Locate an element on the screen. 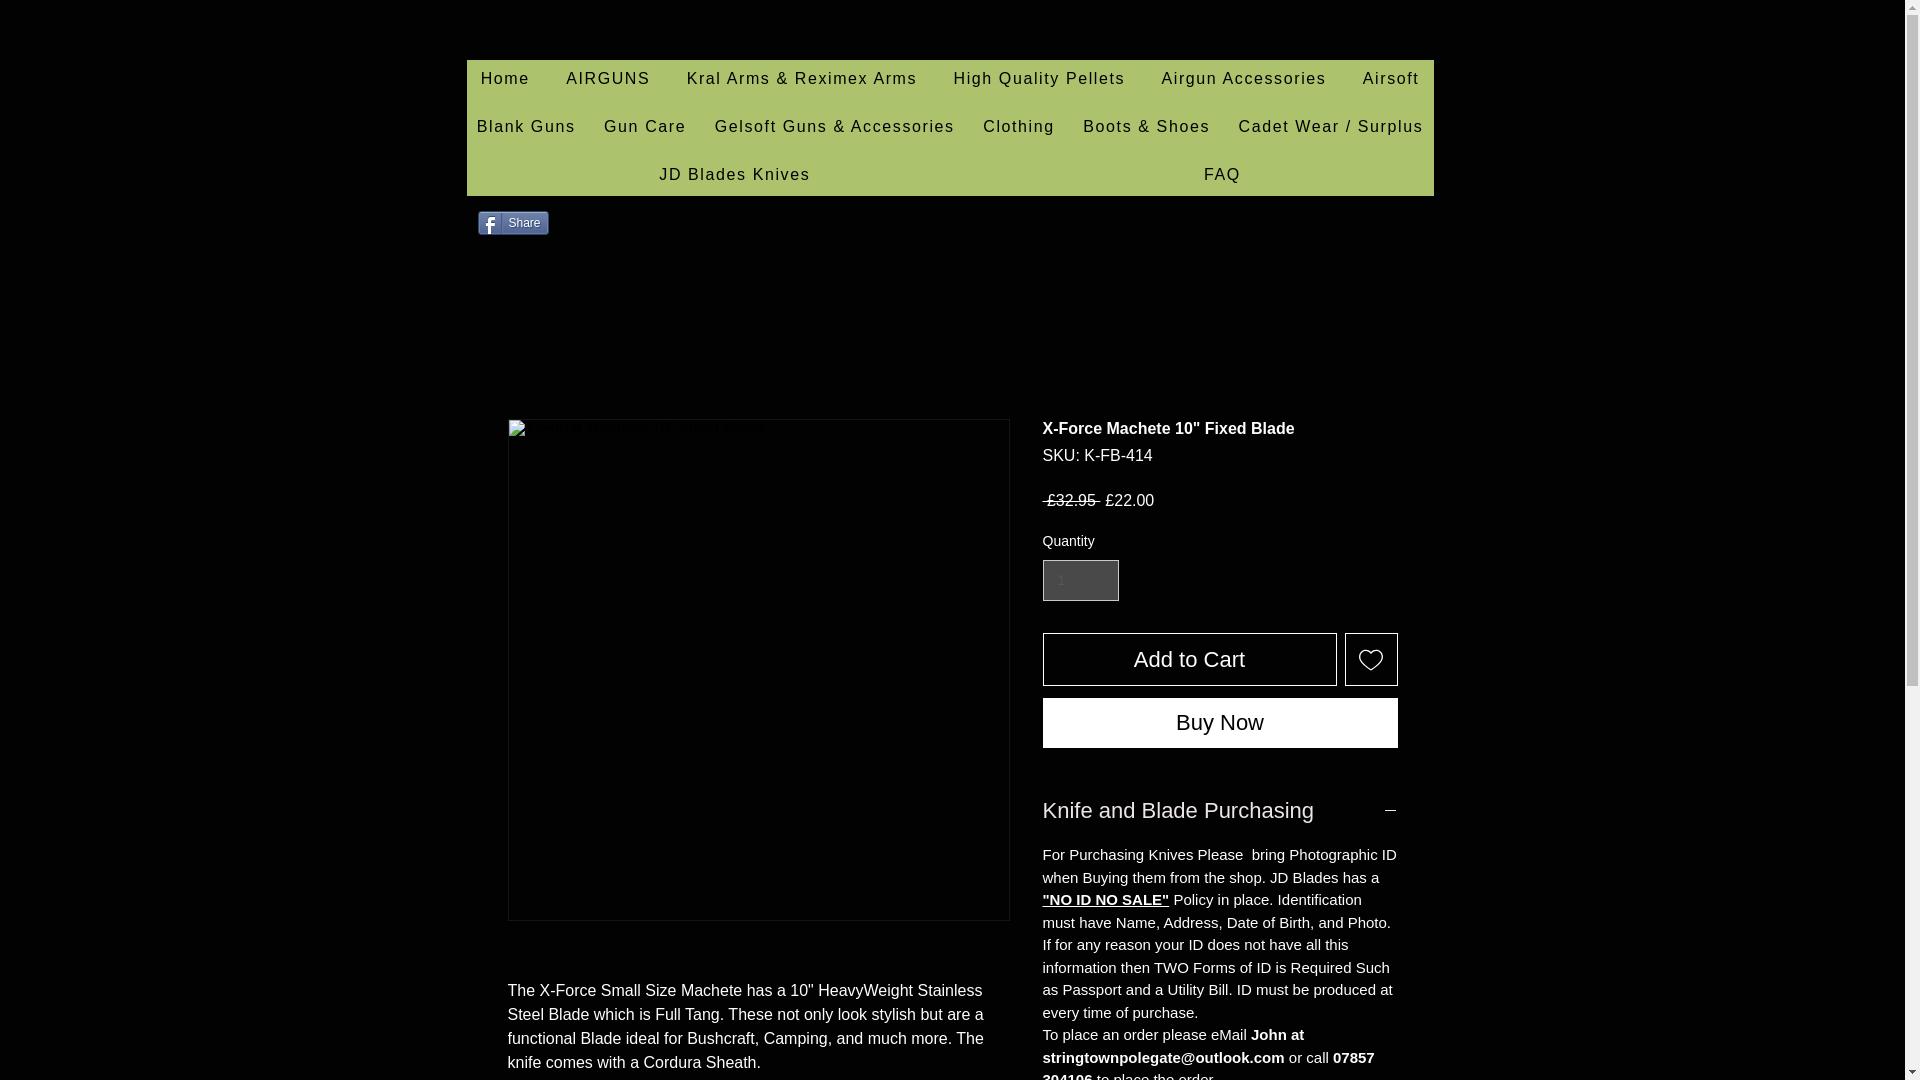  Blank Guns is located at coordinates (526, 128).